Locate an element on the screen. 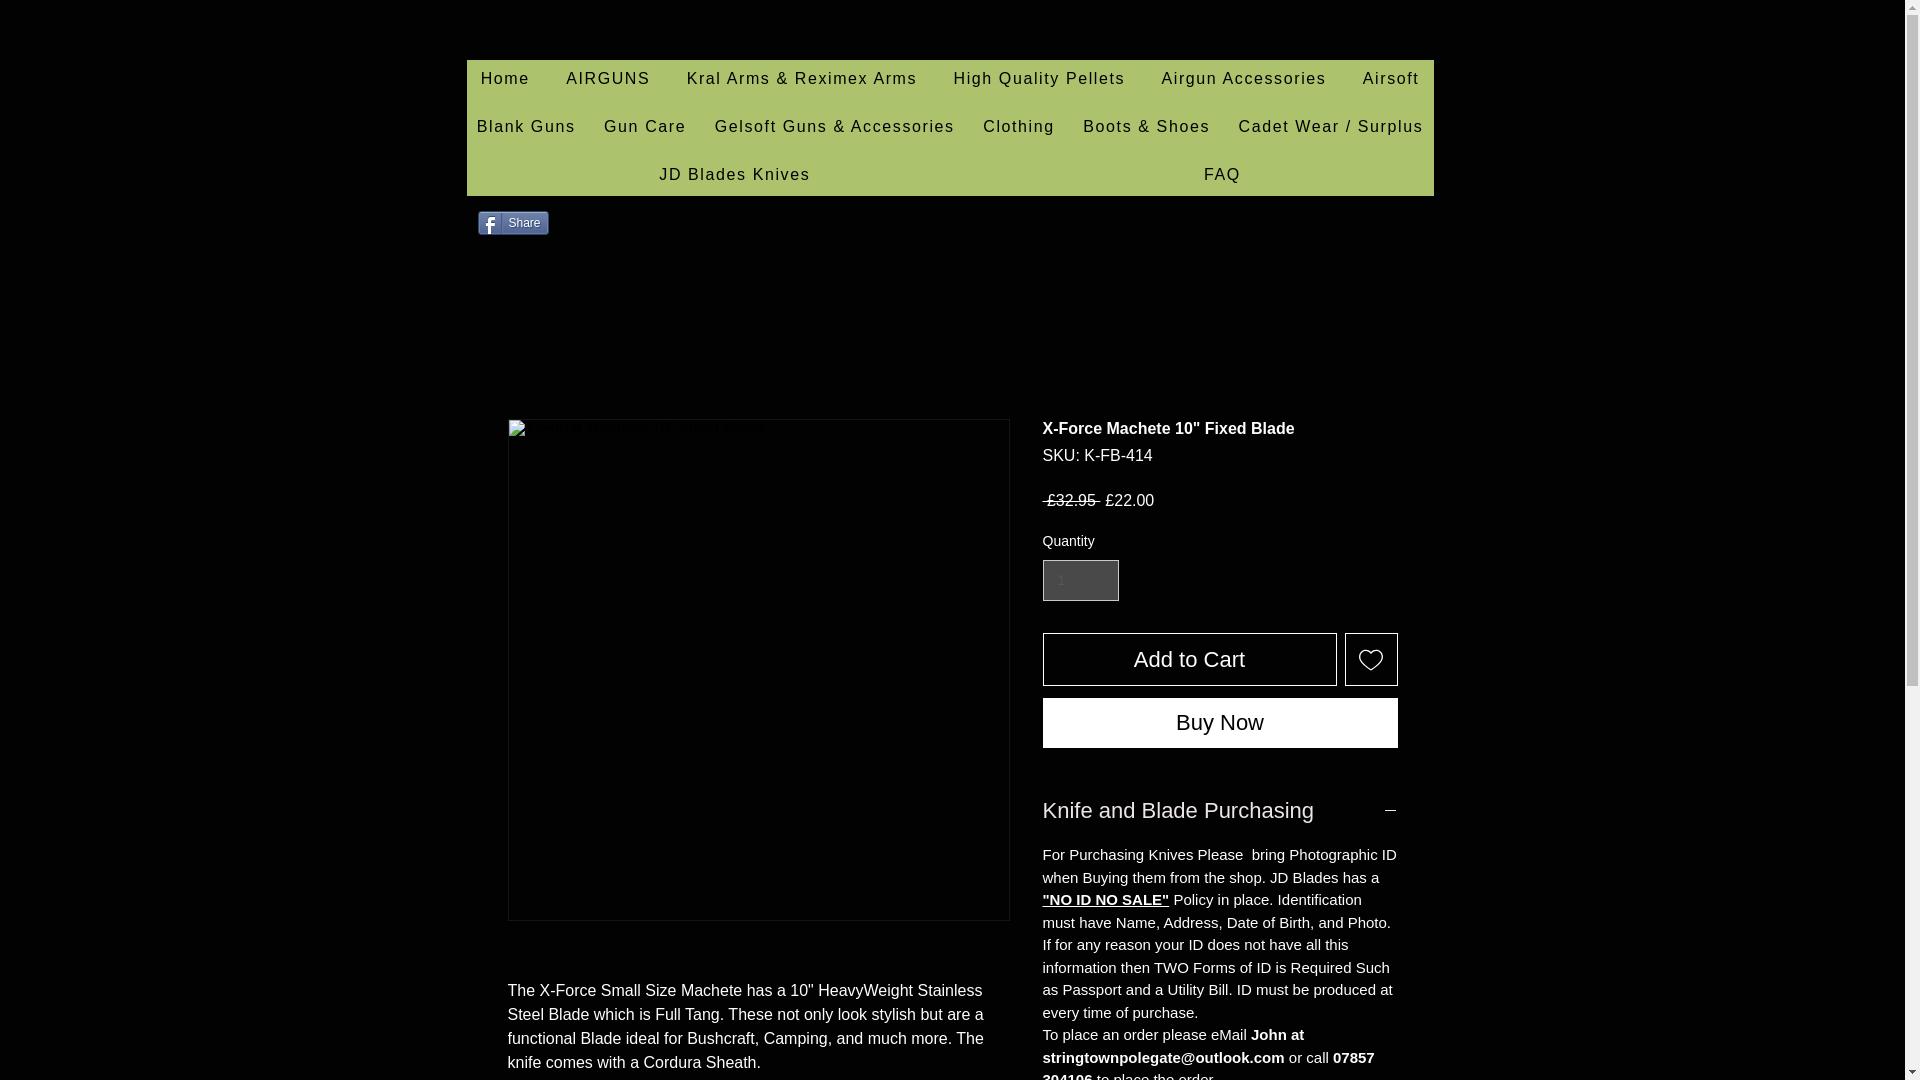  Blank Guns is located at coordinates (526, 128).